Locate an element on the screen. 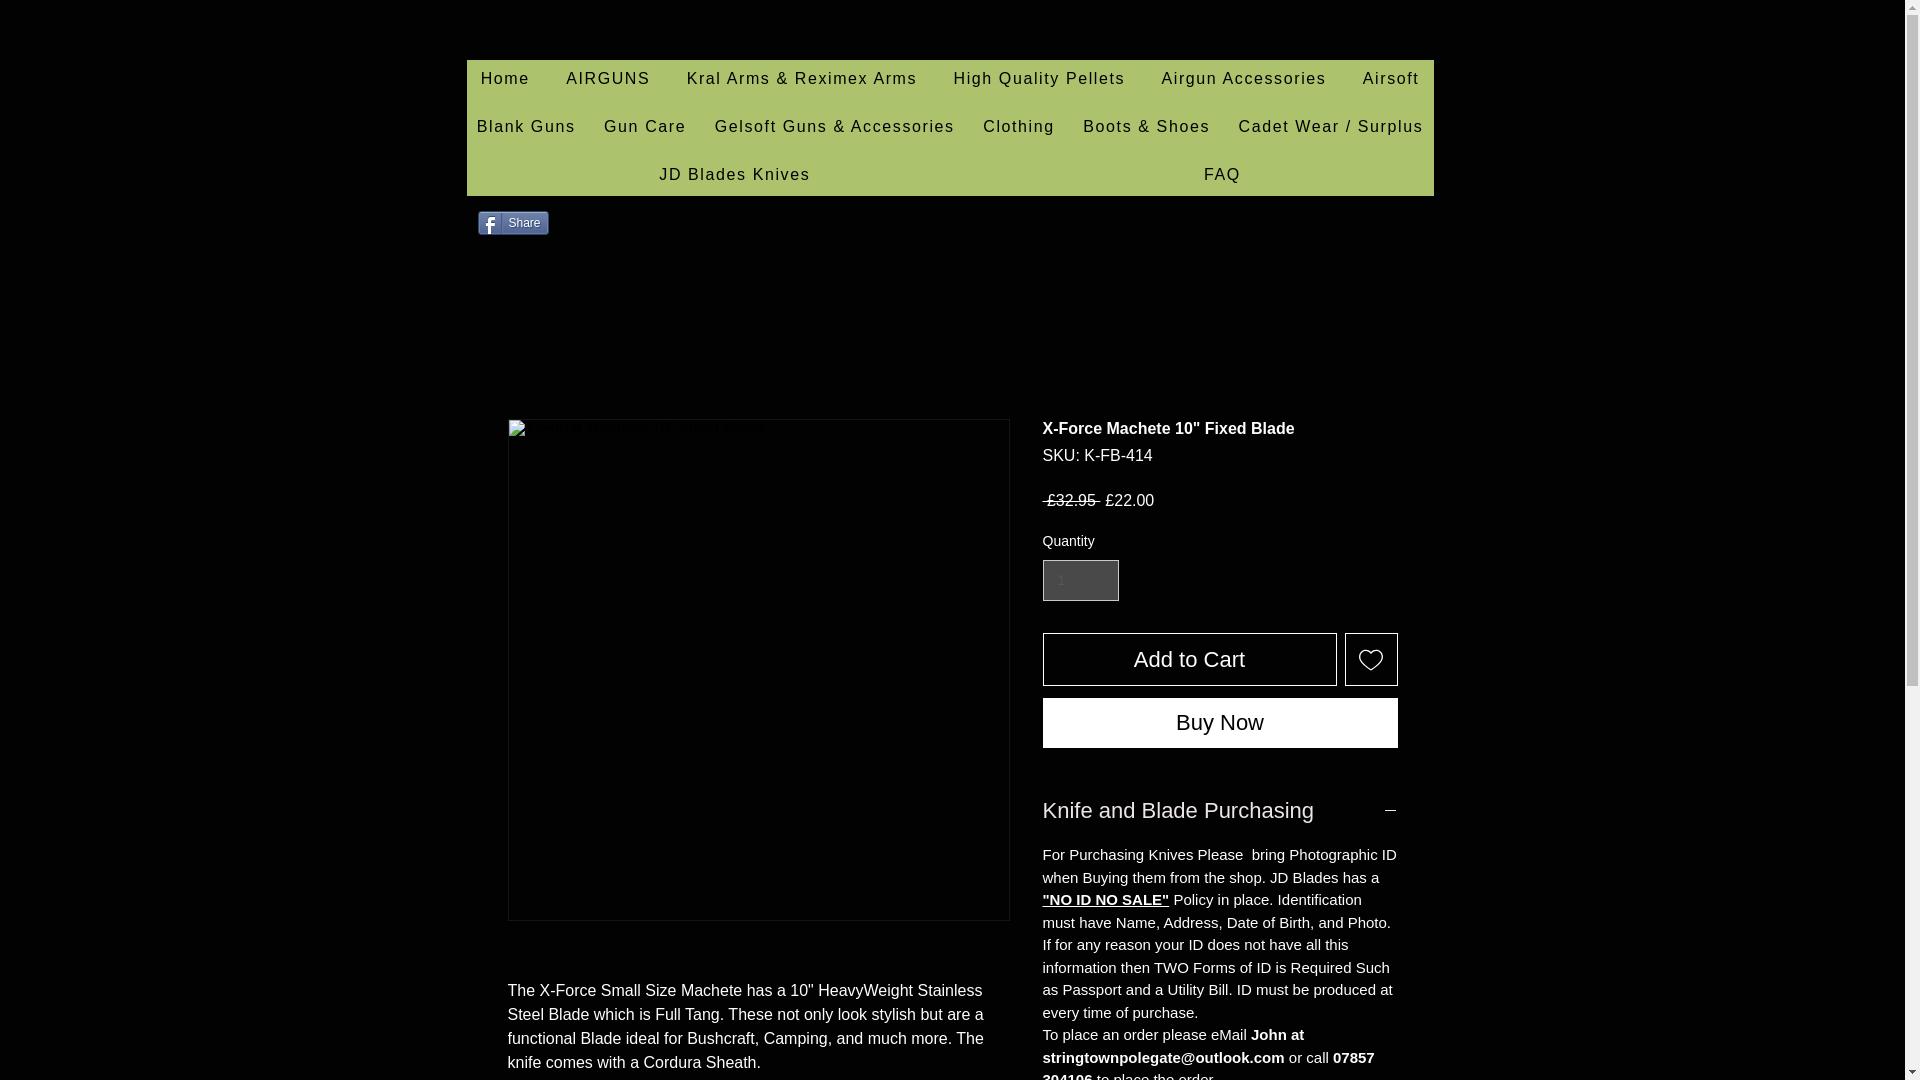  Blank Guns is located at coordinates (526, 128).